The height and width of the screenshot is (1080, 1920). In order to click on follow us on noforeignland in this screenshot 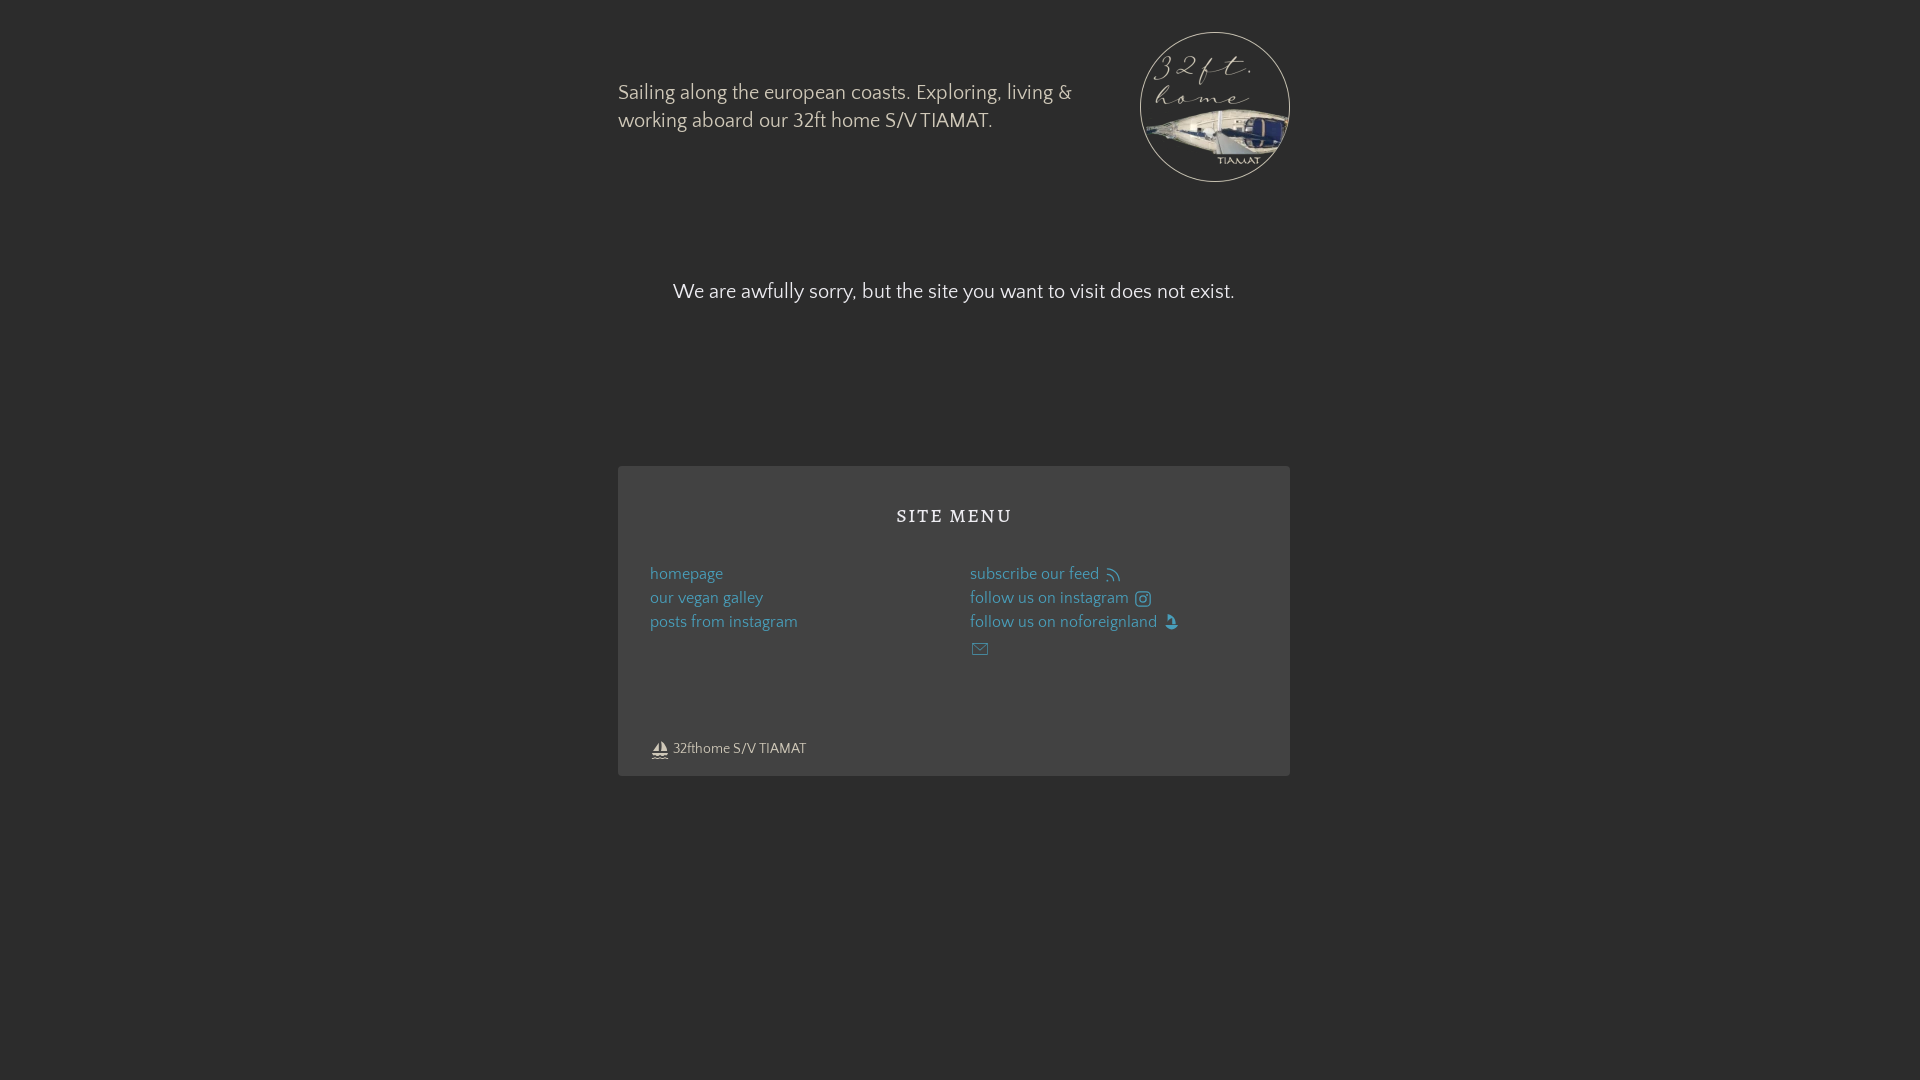, I will do `click(1114, 622)`.